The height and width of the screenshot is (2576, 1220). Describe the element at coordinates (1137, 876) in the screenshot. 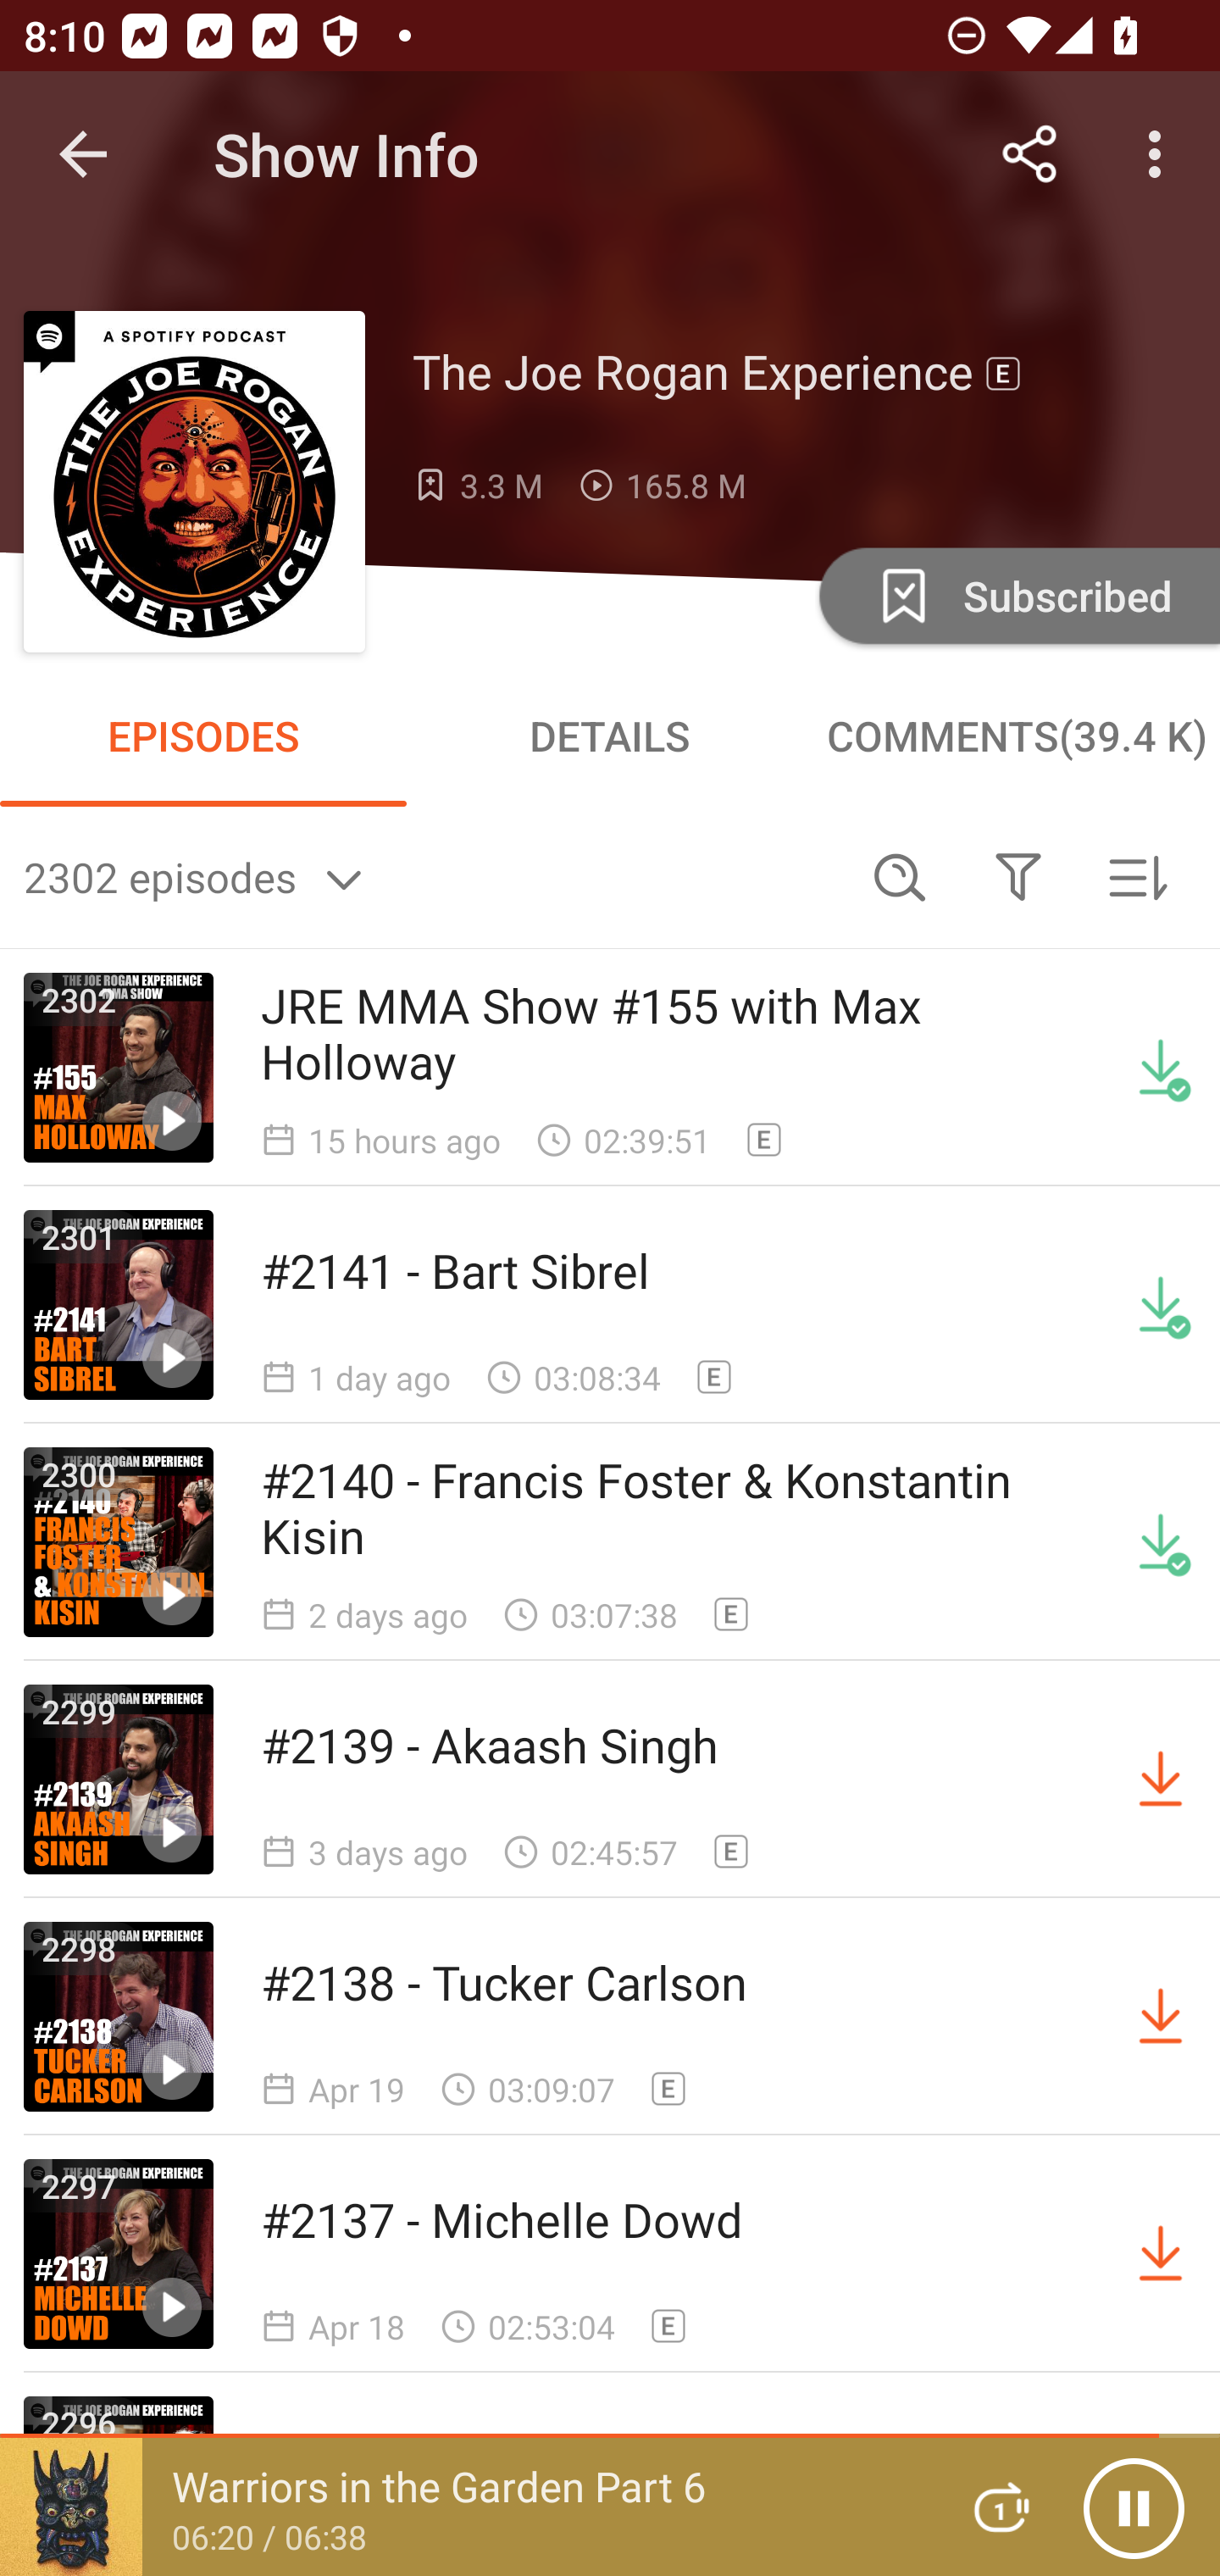

I see ` Sorted by newest first` at that location.